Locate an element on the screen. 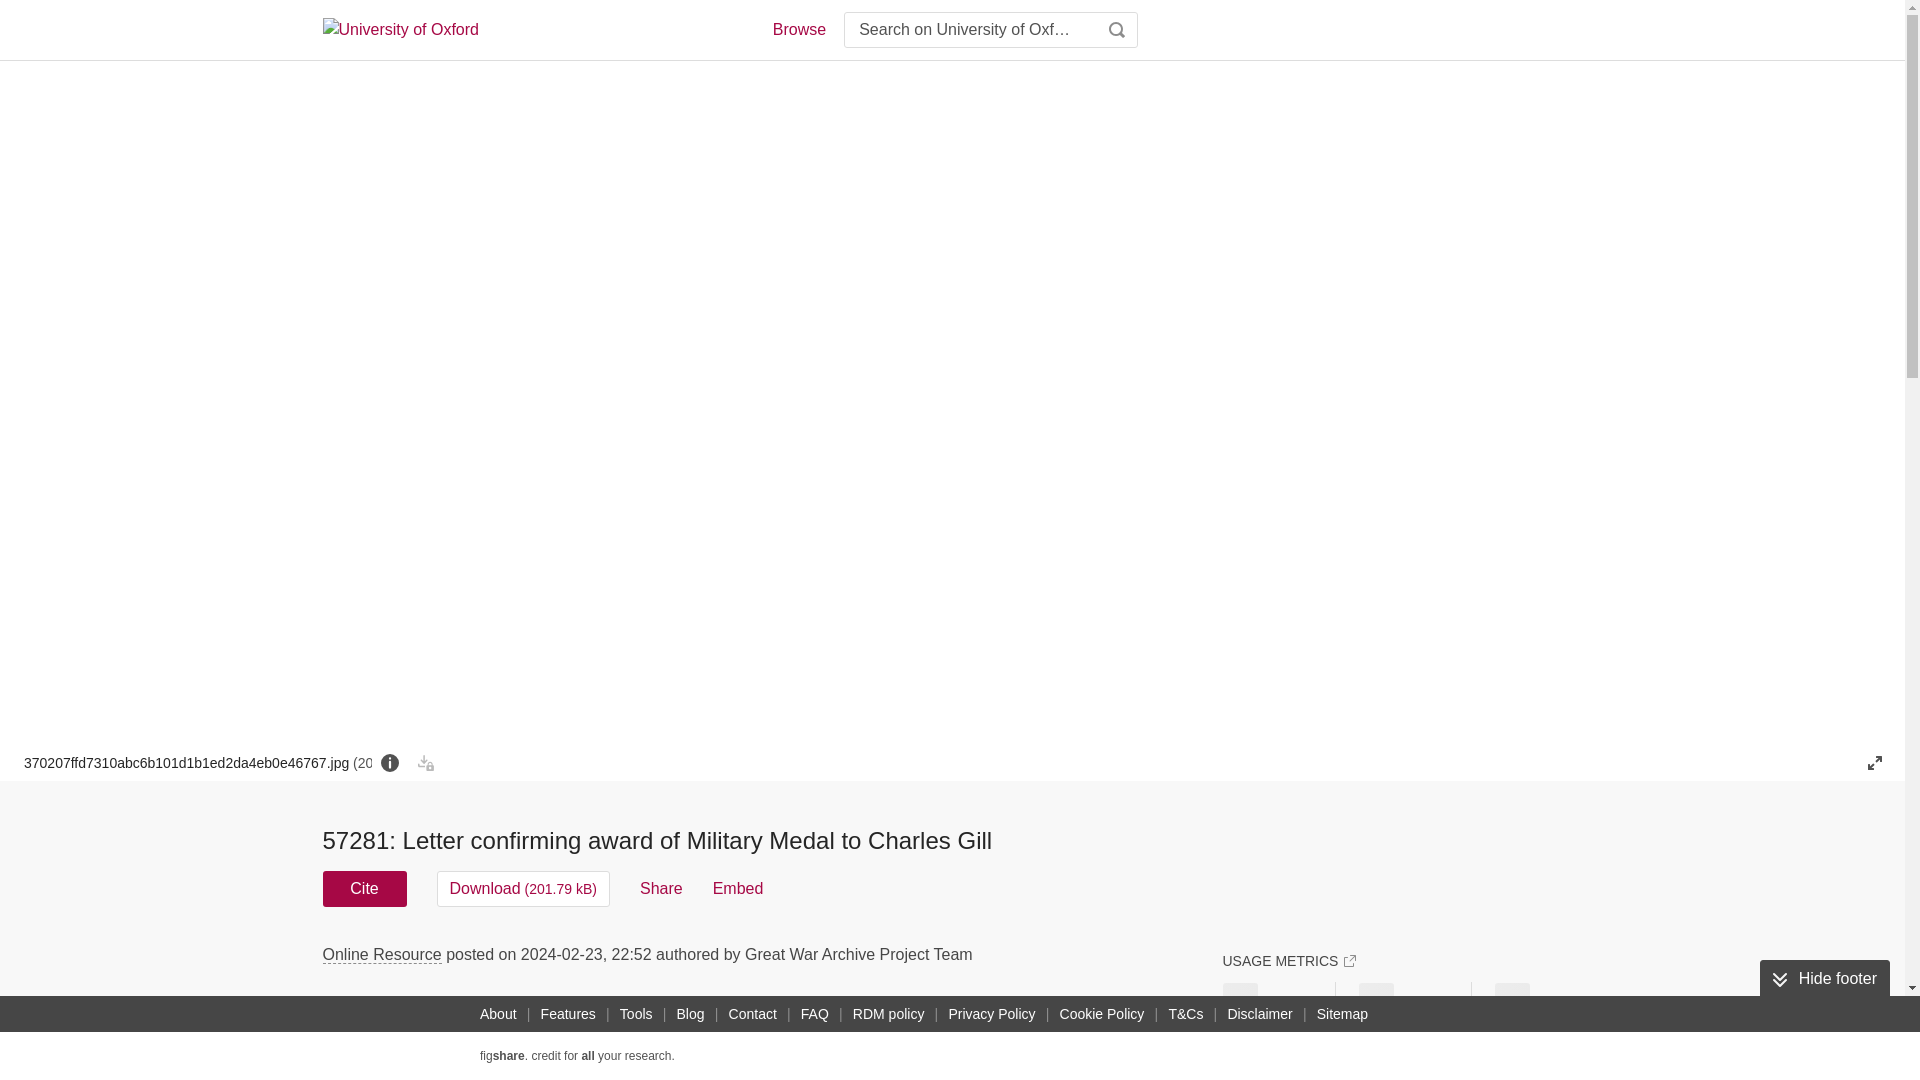  Cite is located at coordinates (364, 888).